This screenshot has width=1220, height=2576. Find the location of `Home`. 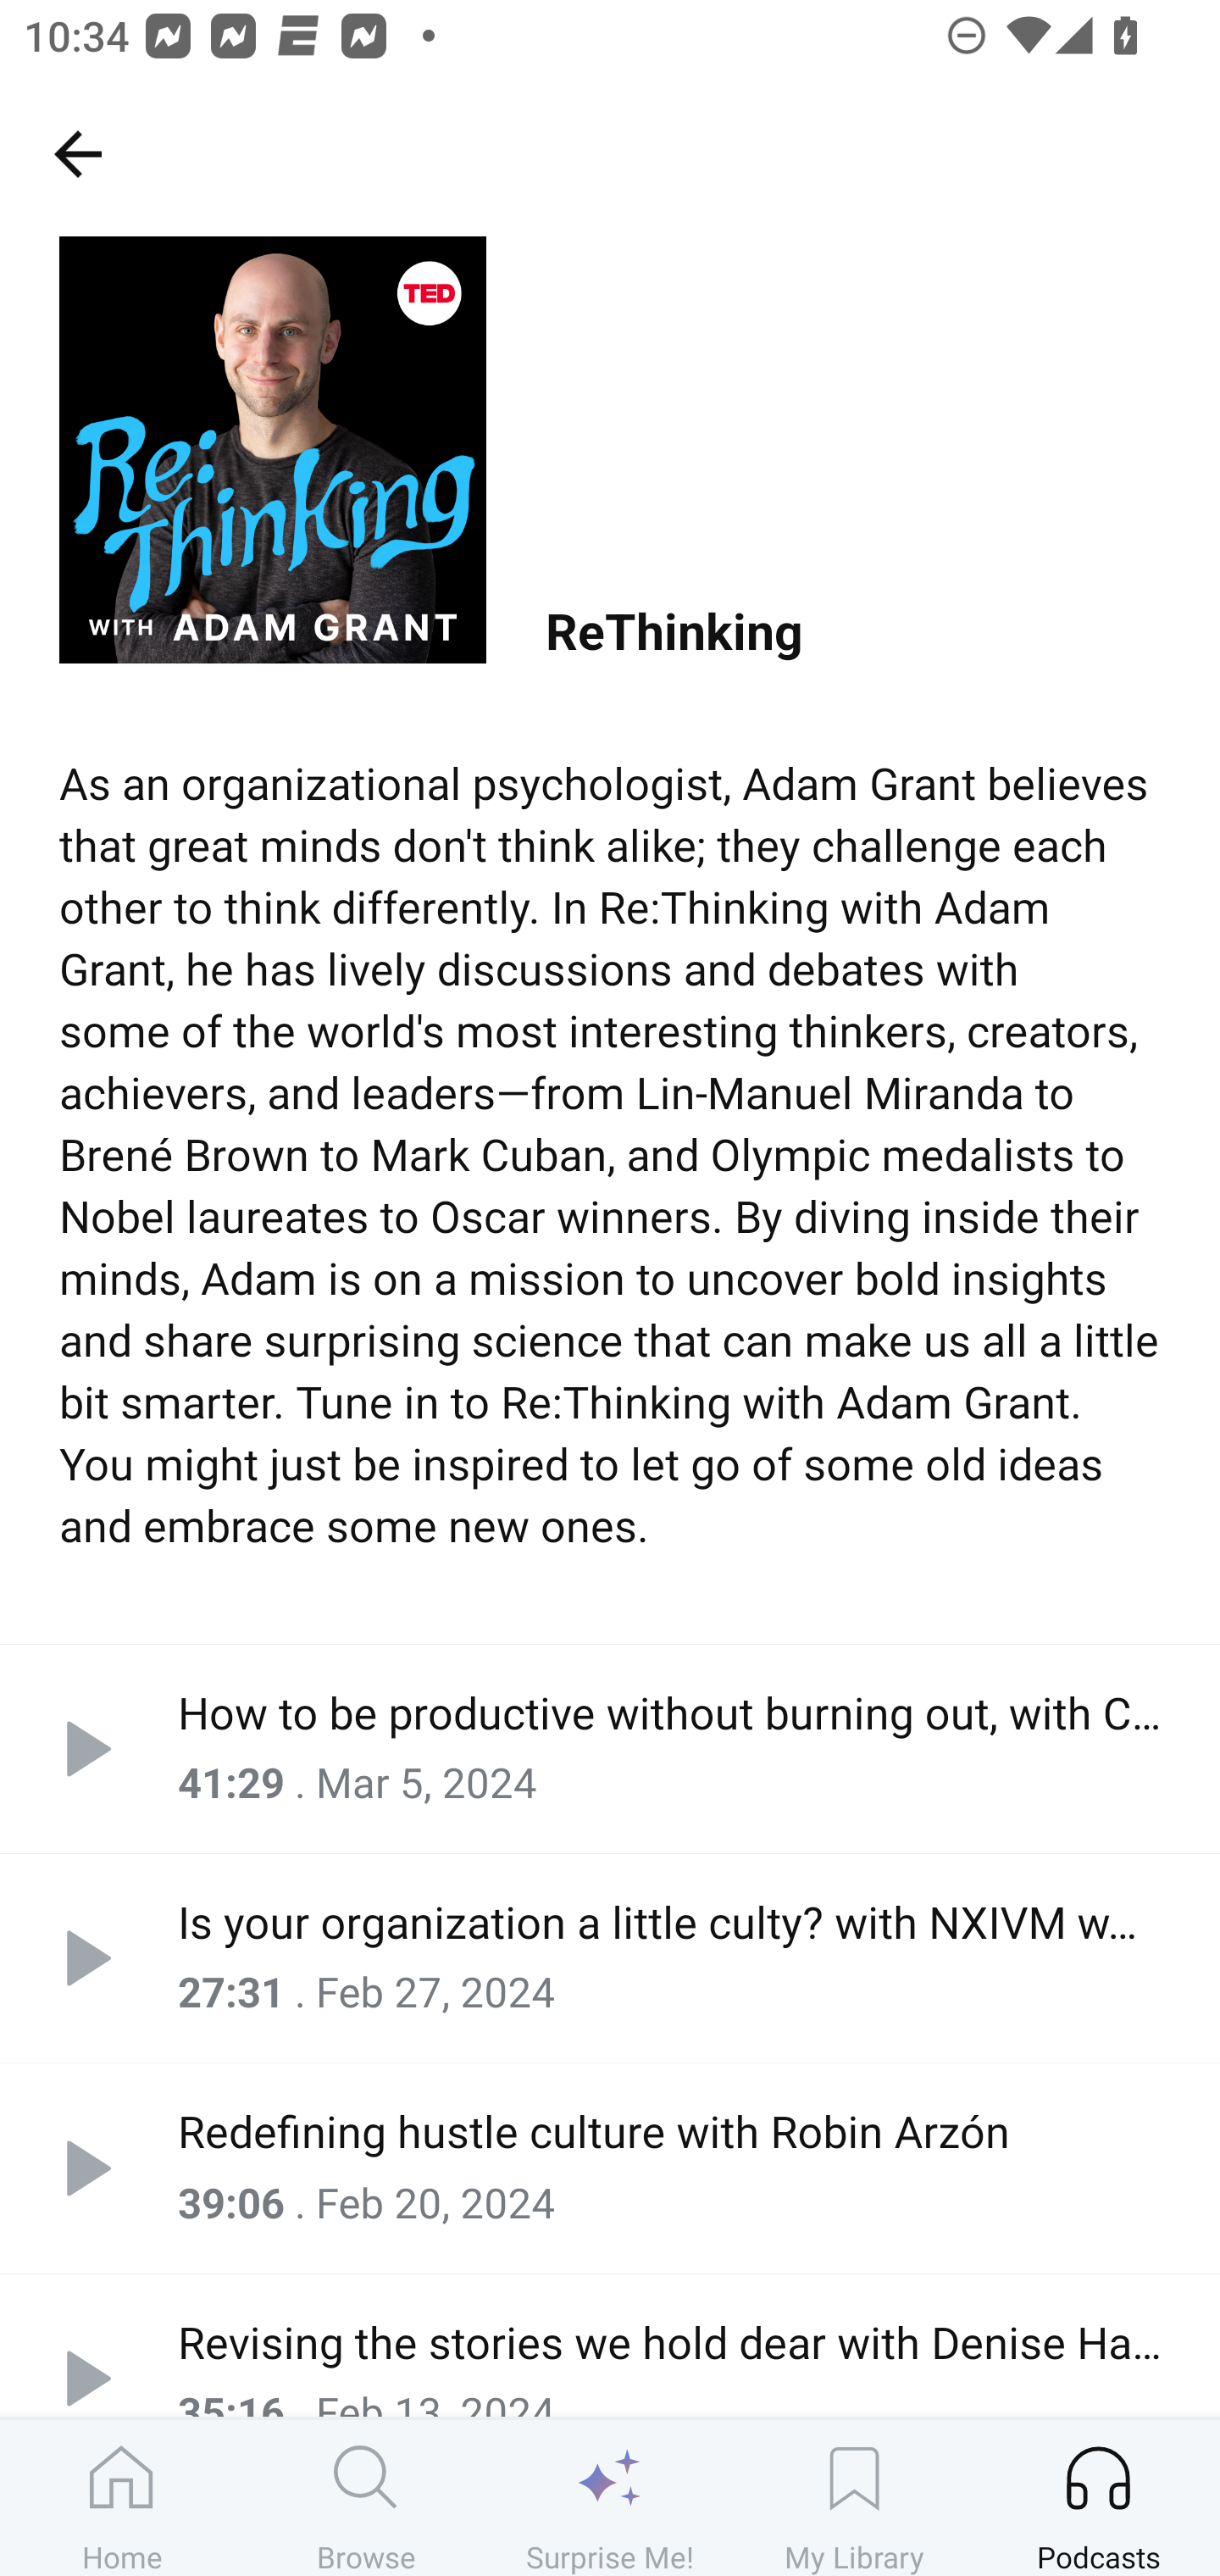

Home is located at coordinates (122, 2497).